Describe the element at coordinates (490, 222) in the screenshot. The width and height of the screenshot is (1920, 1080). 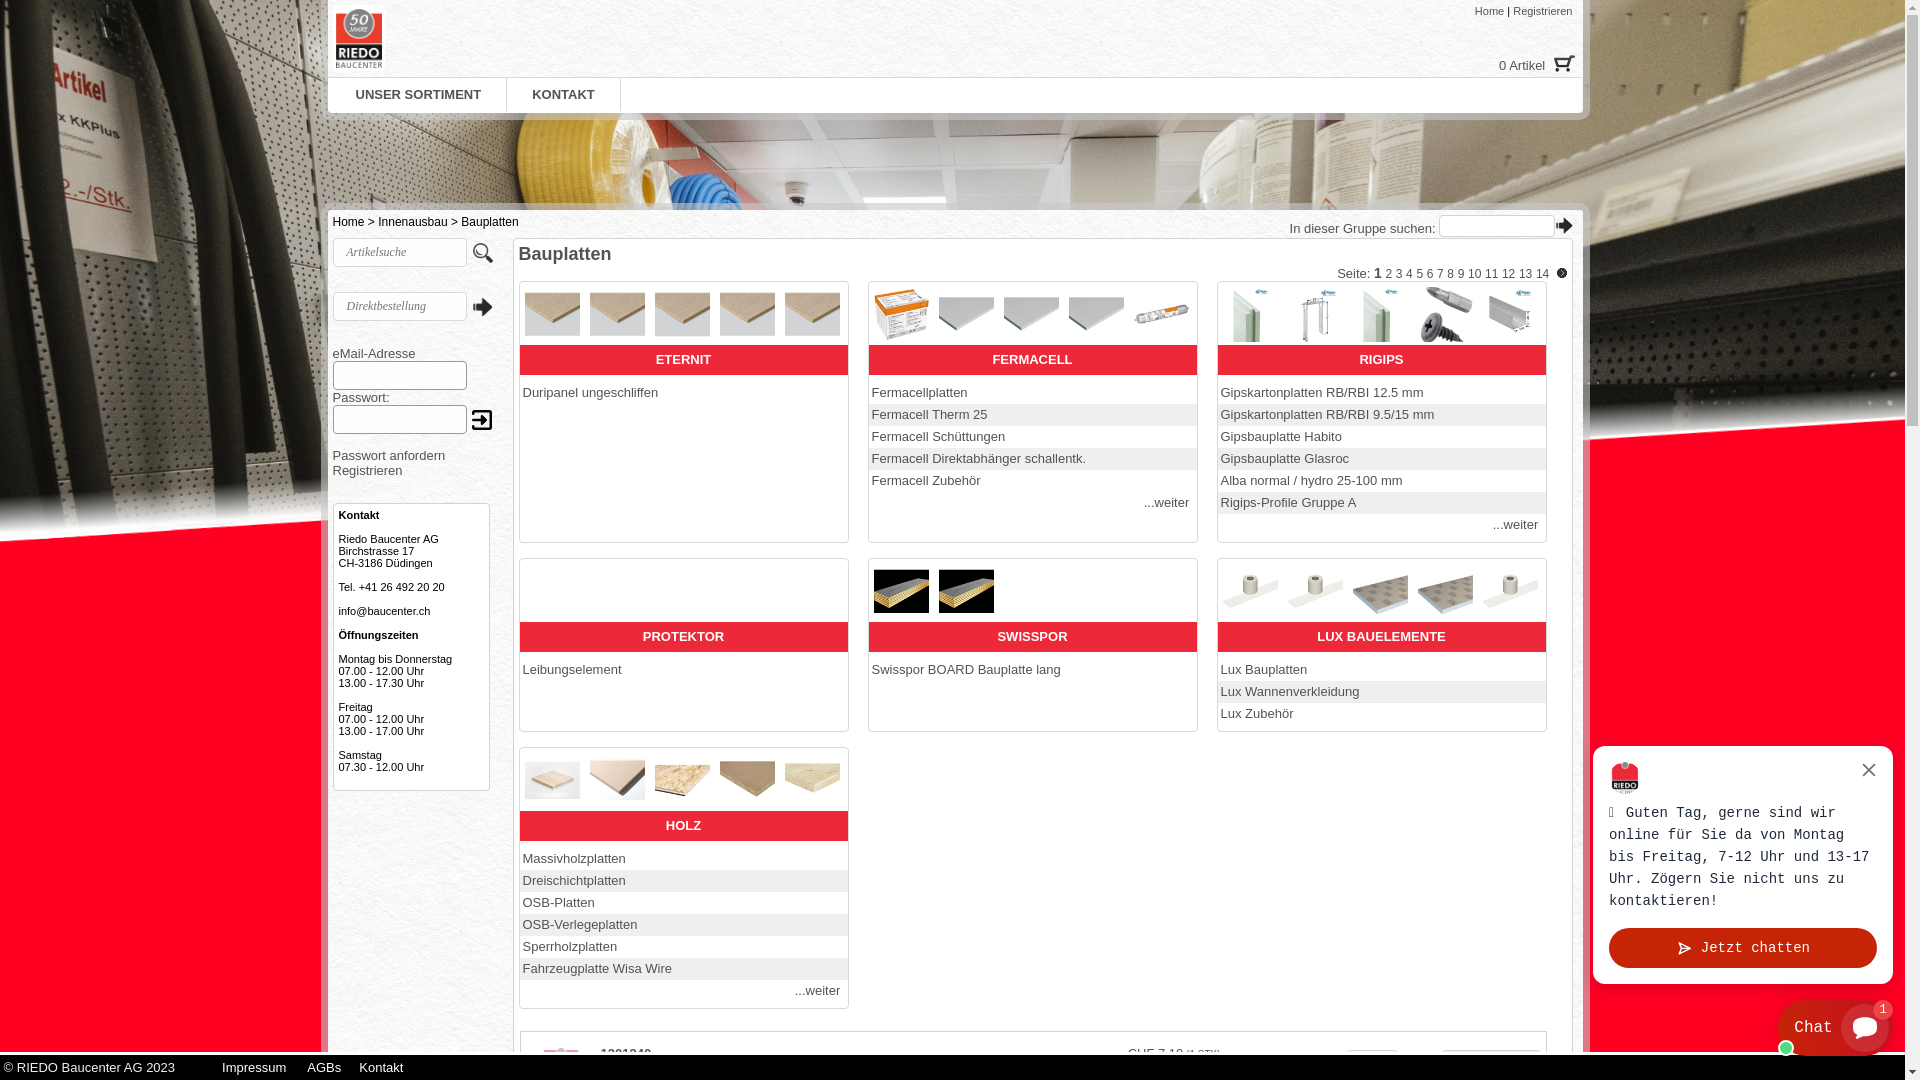
I see `Bauplatten` at that location.